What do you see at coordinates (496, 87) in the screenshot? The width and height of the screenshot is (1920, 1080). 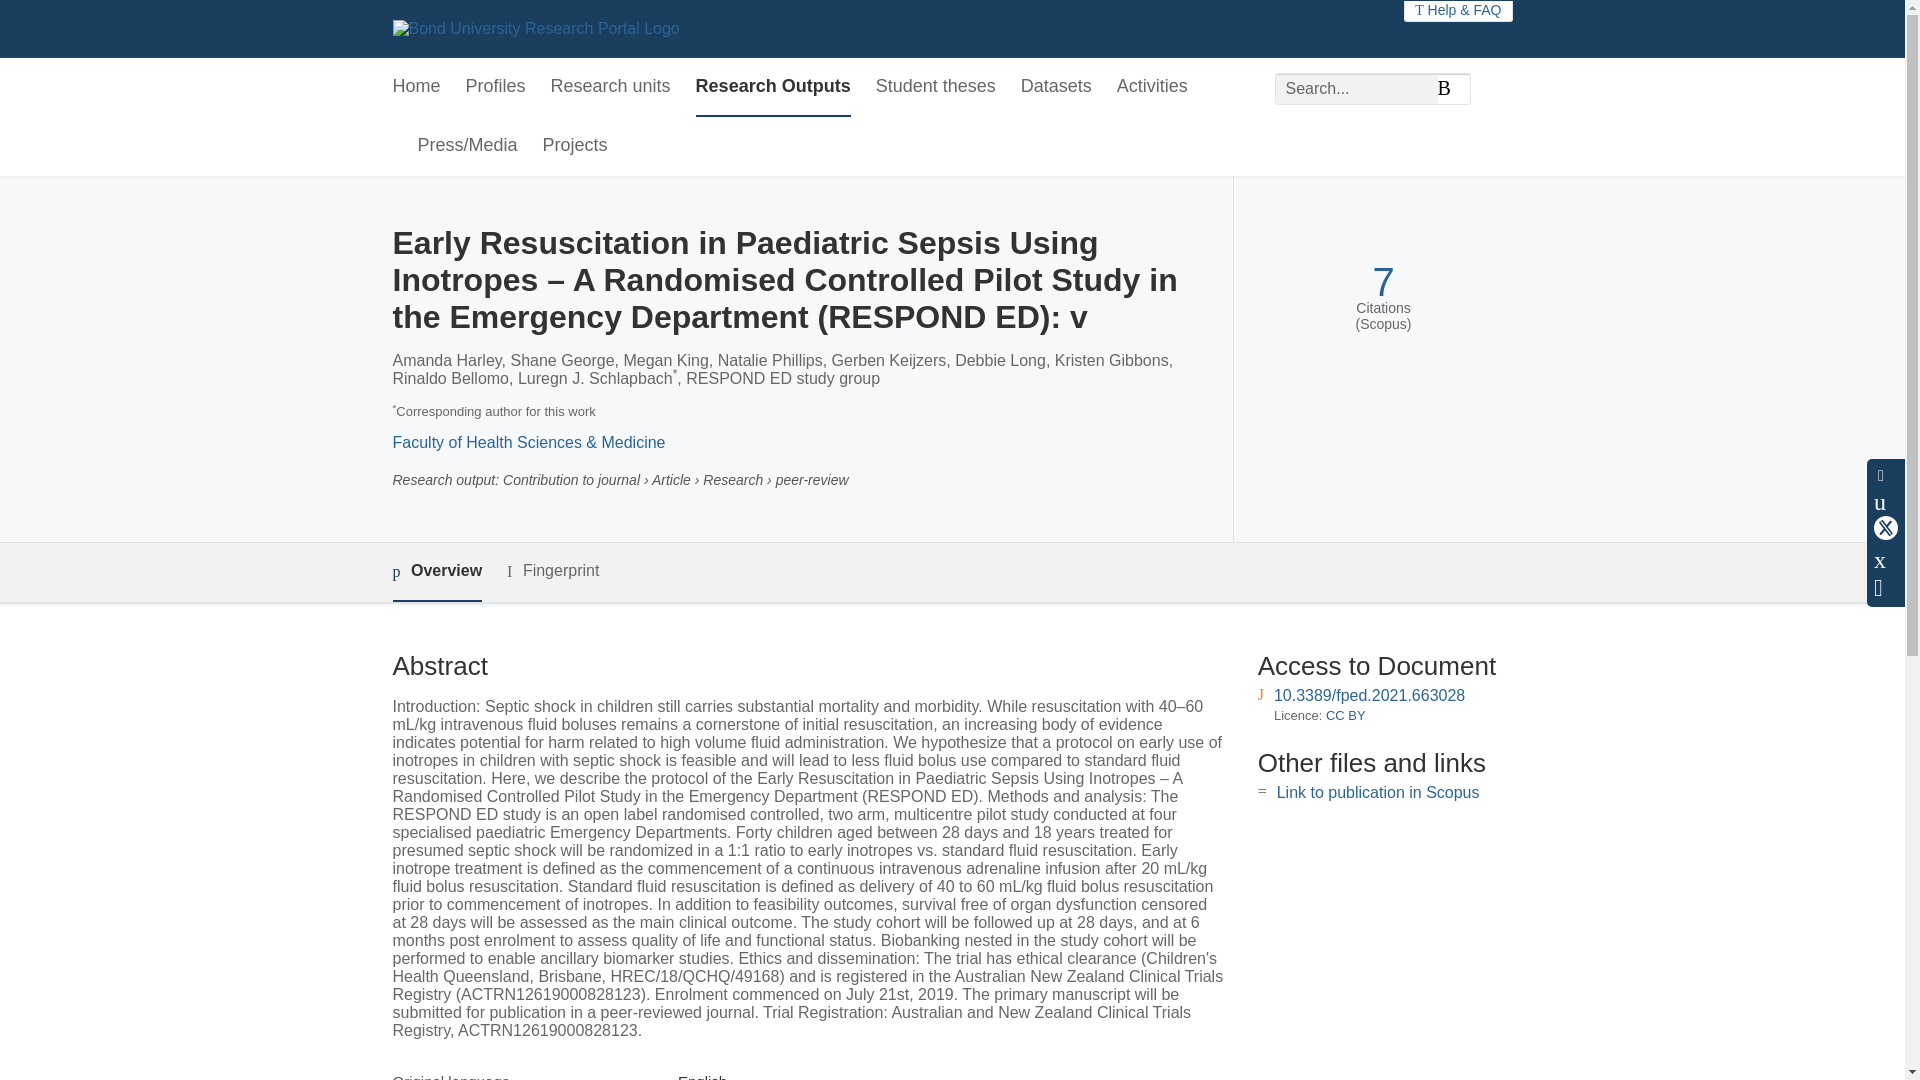 I see `Profiles` at bounding box center [496, 87].